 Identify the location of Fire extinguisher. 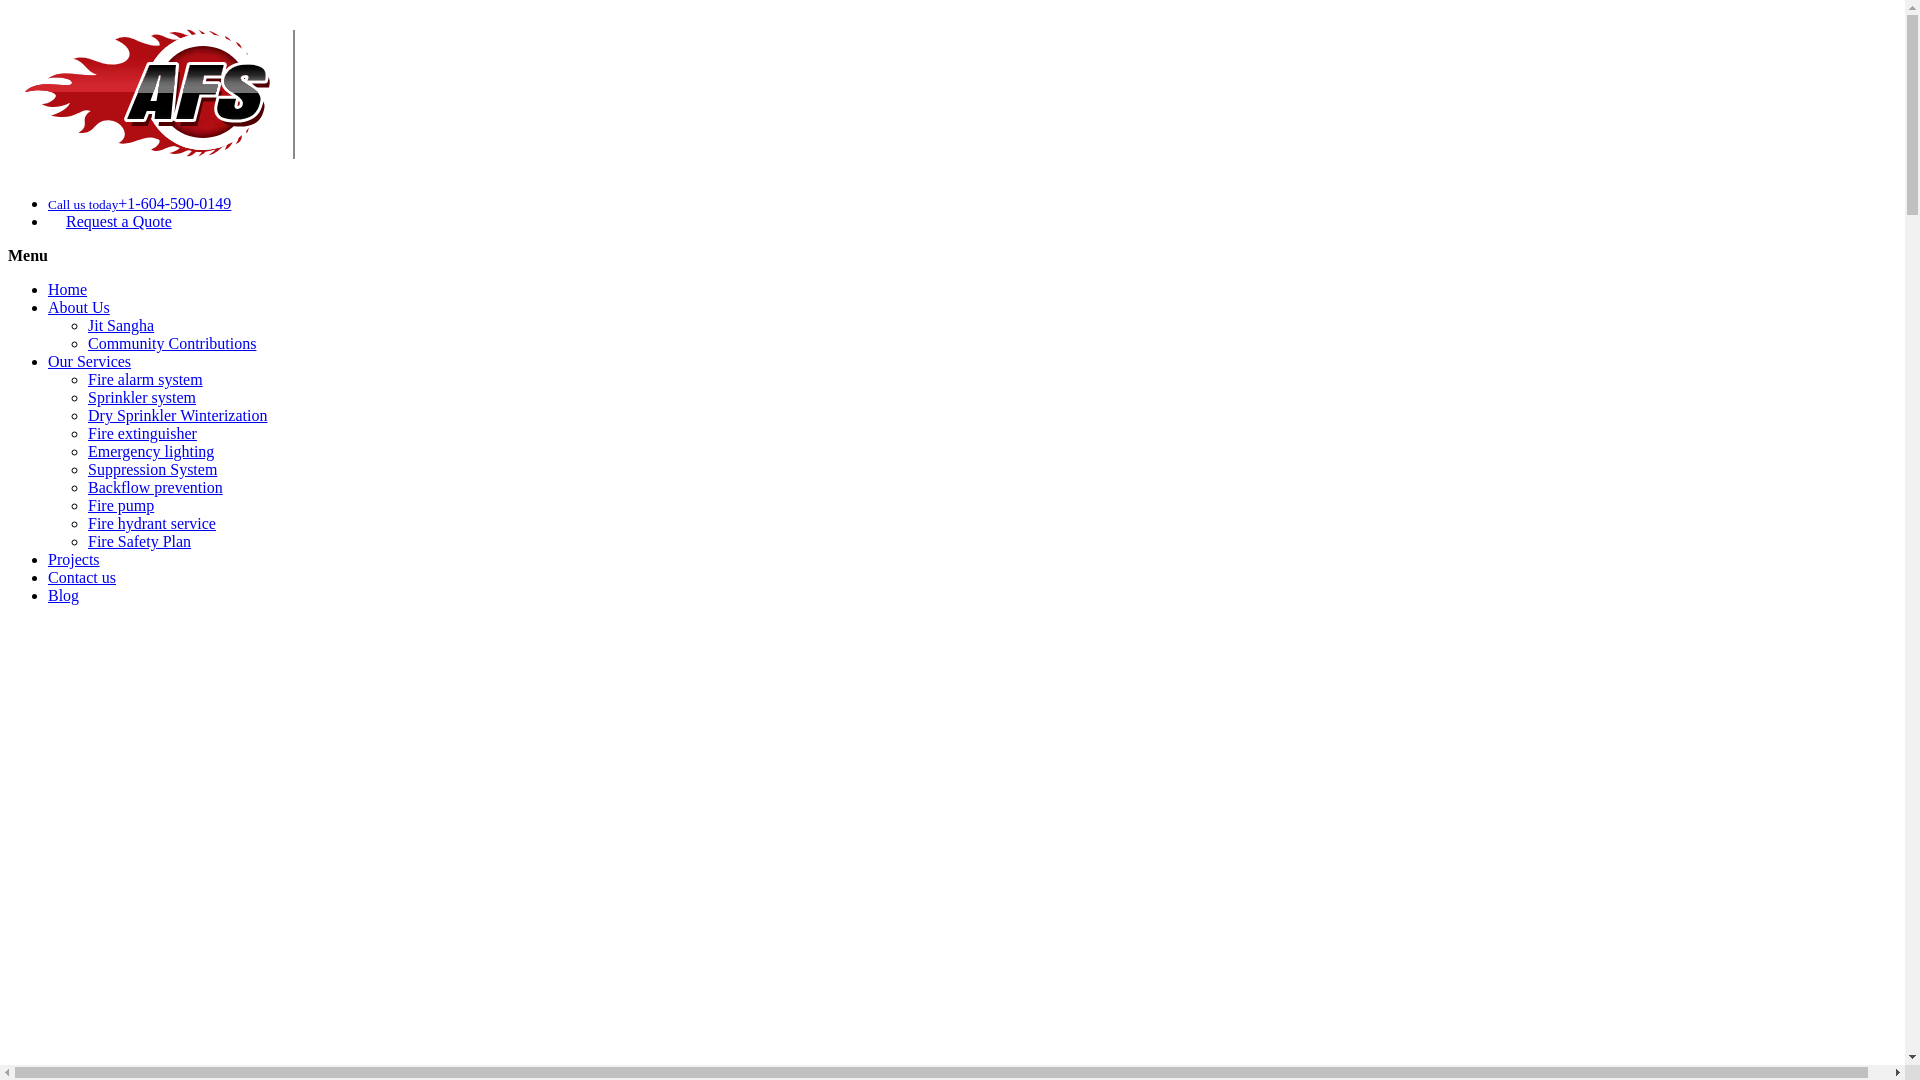
(142, 434).